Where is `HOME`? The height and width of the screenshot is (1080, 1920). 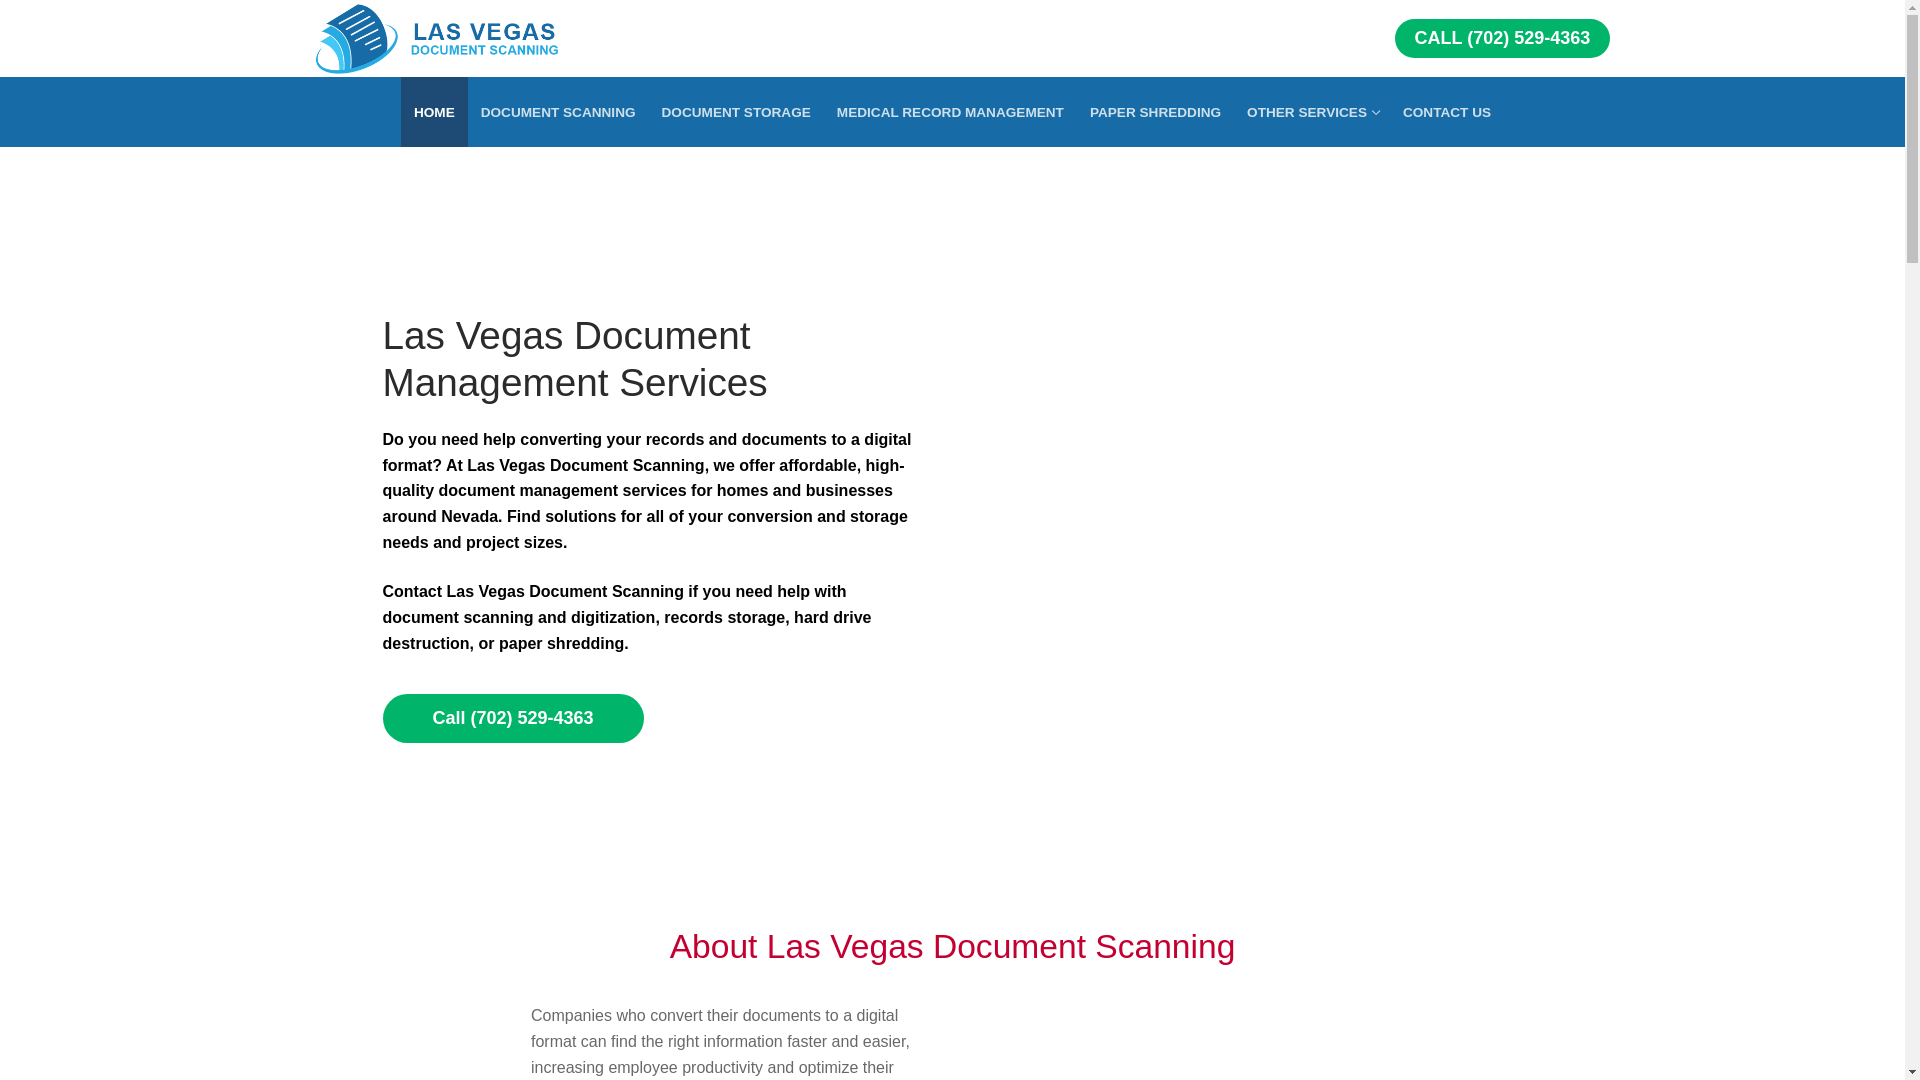
HOME is located at coordinates (434, 111).